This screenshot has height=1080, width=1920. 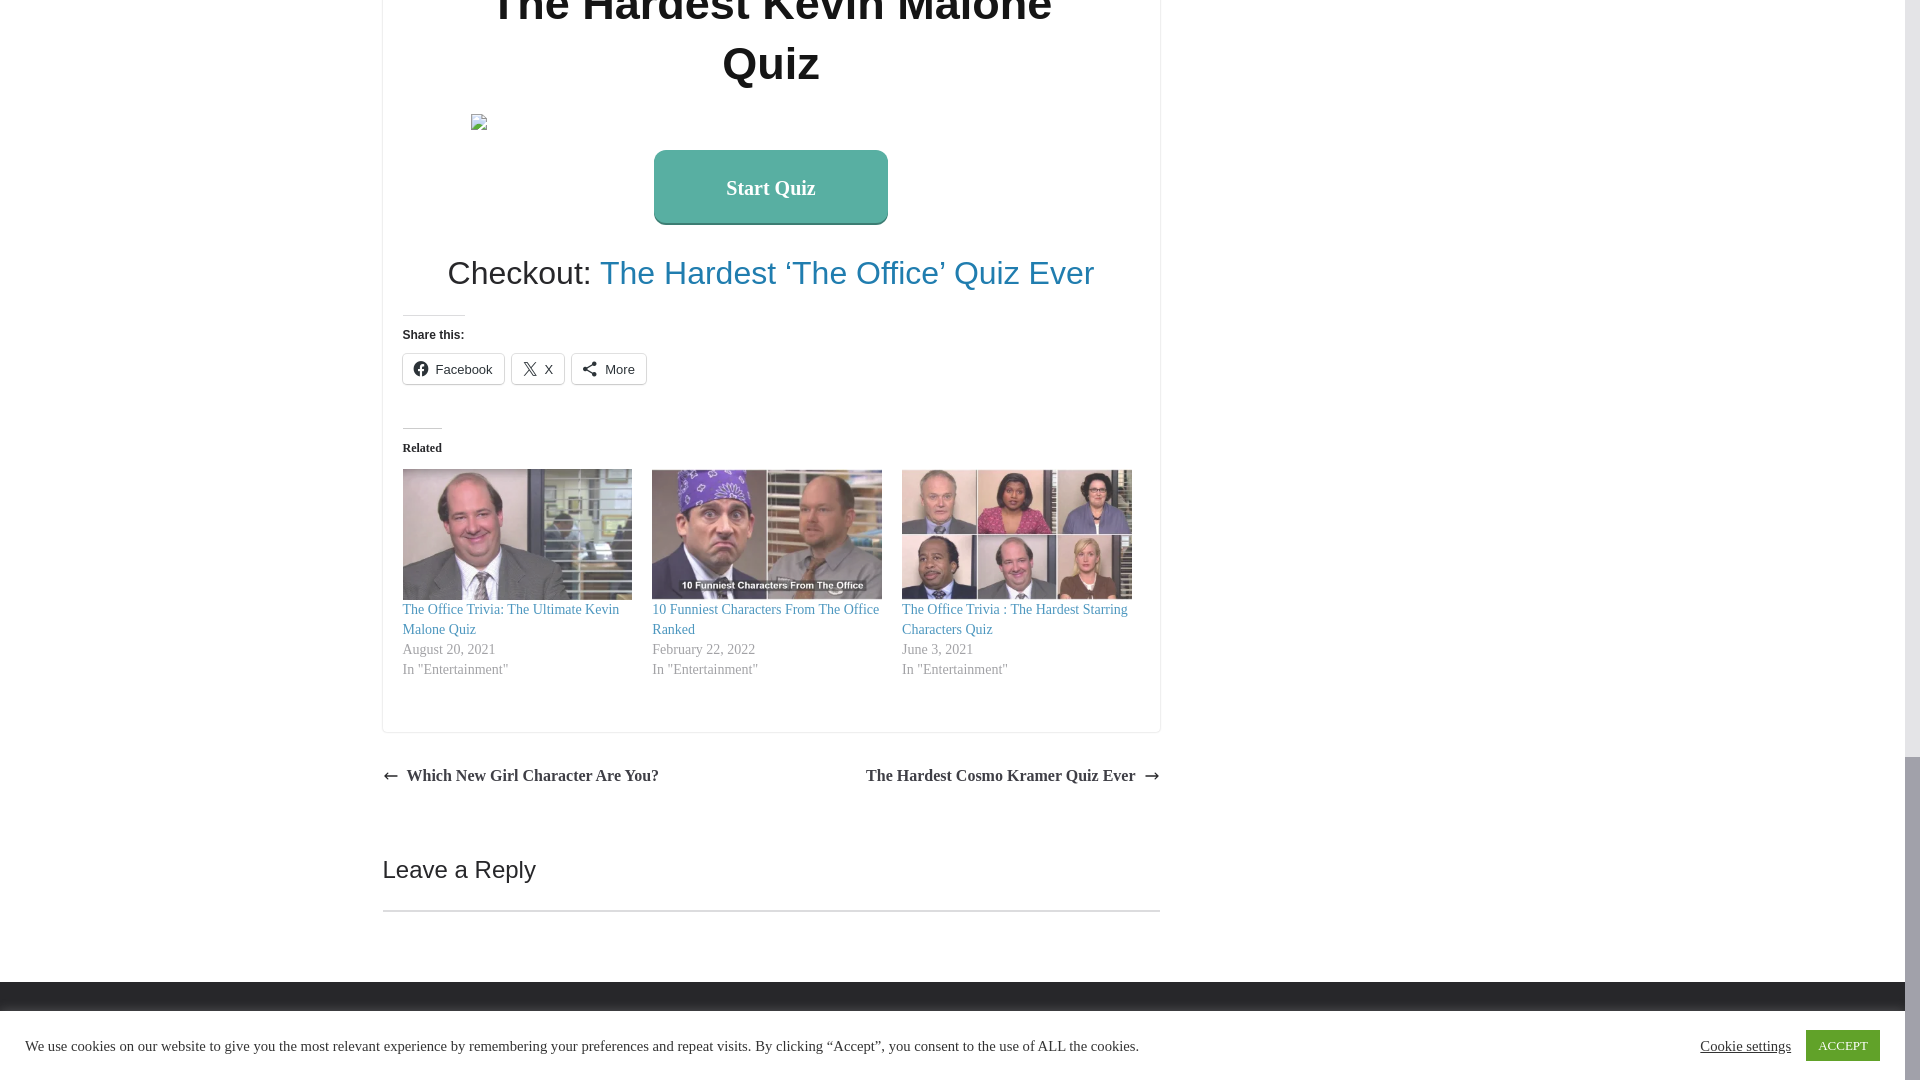 What do you see at coordinates (520, 776) in the screenshot?
I see `Which New Girl Character Are You?` at bounding box center [520, 776].